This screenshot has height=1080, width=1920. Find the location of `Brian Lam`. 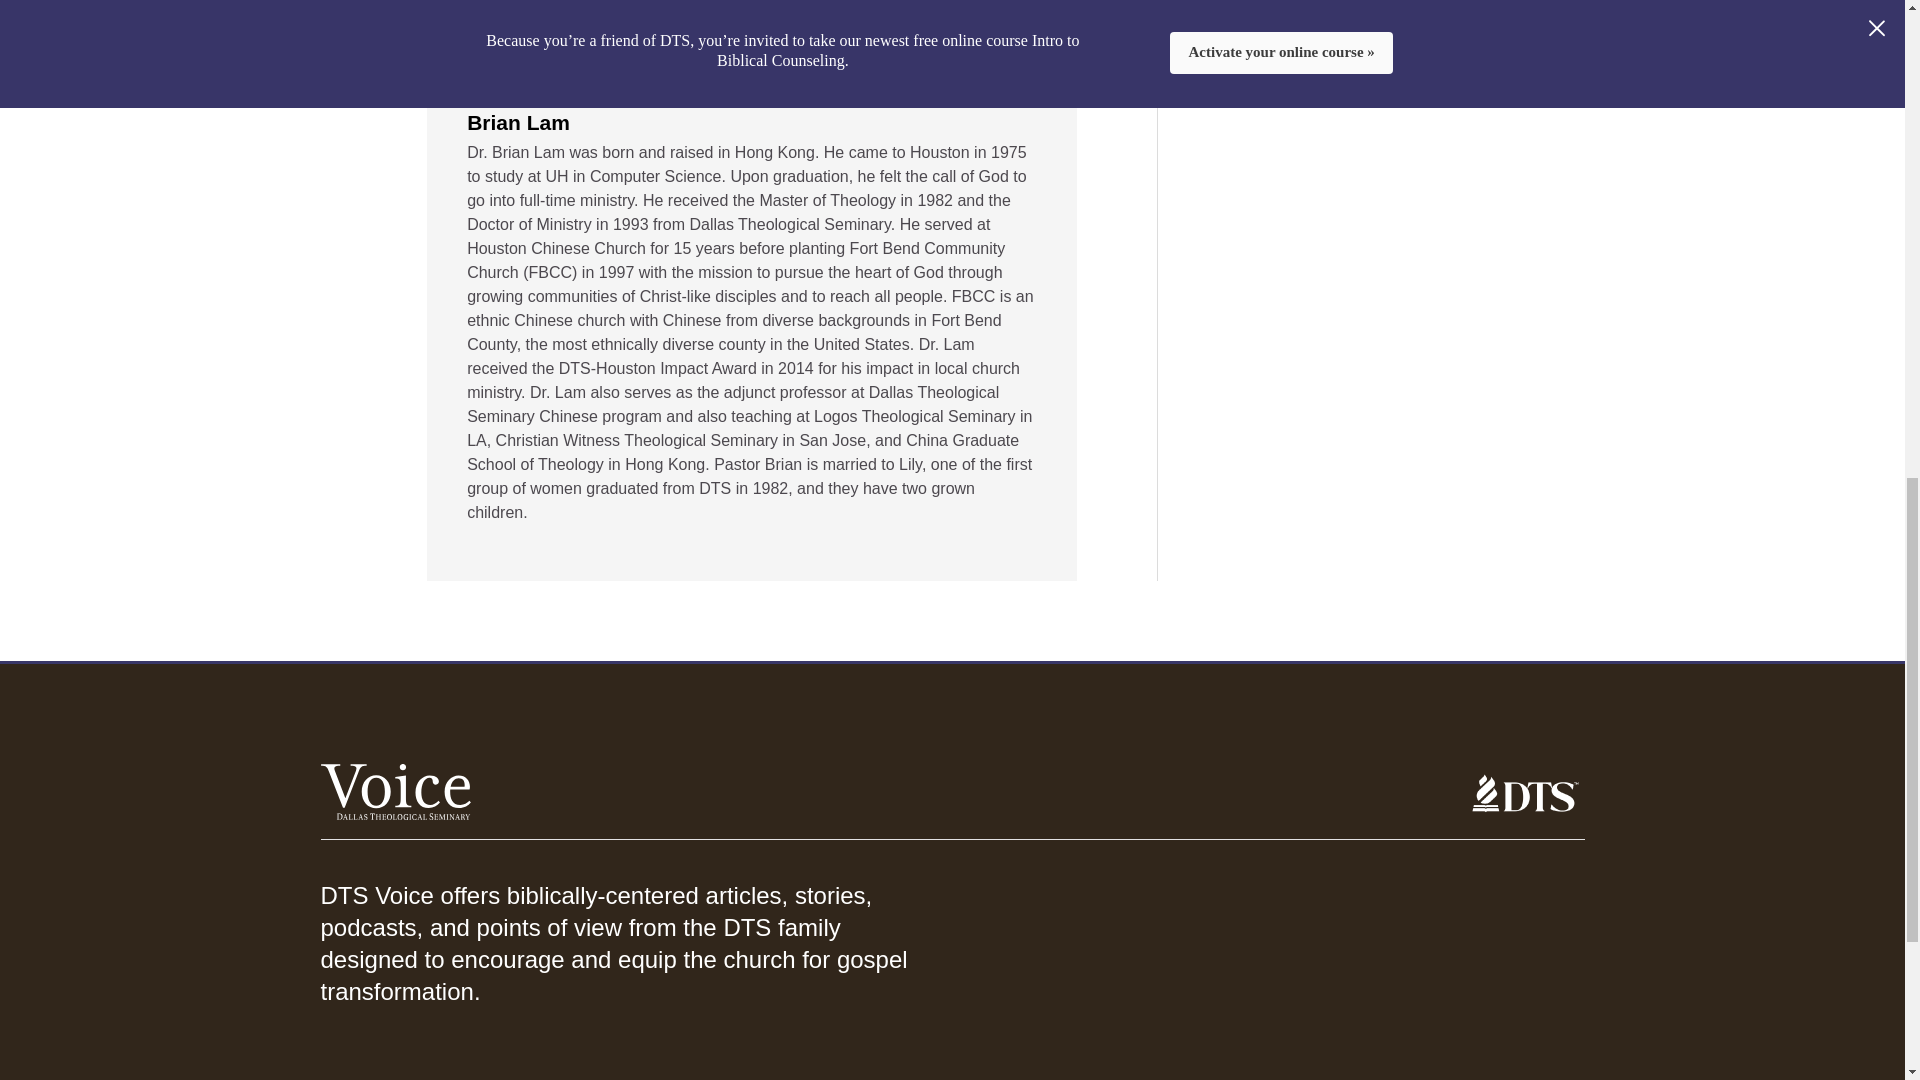

Brian Lam is located at coordinates (518, 124).